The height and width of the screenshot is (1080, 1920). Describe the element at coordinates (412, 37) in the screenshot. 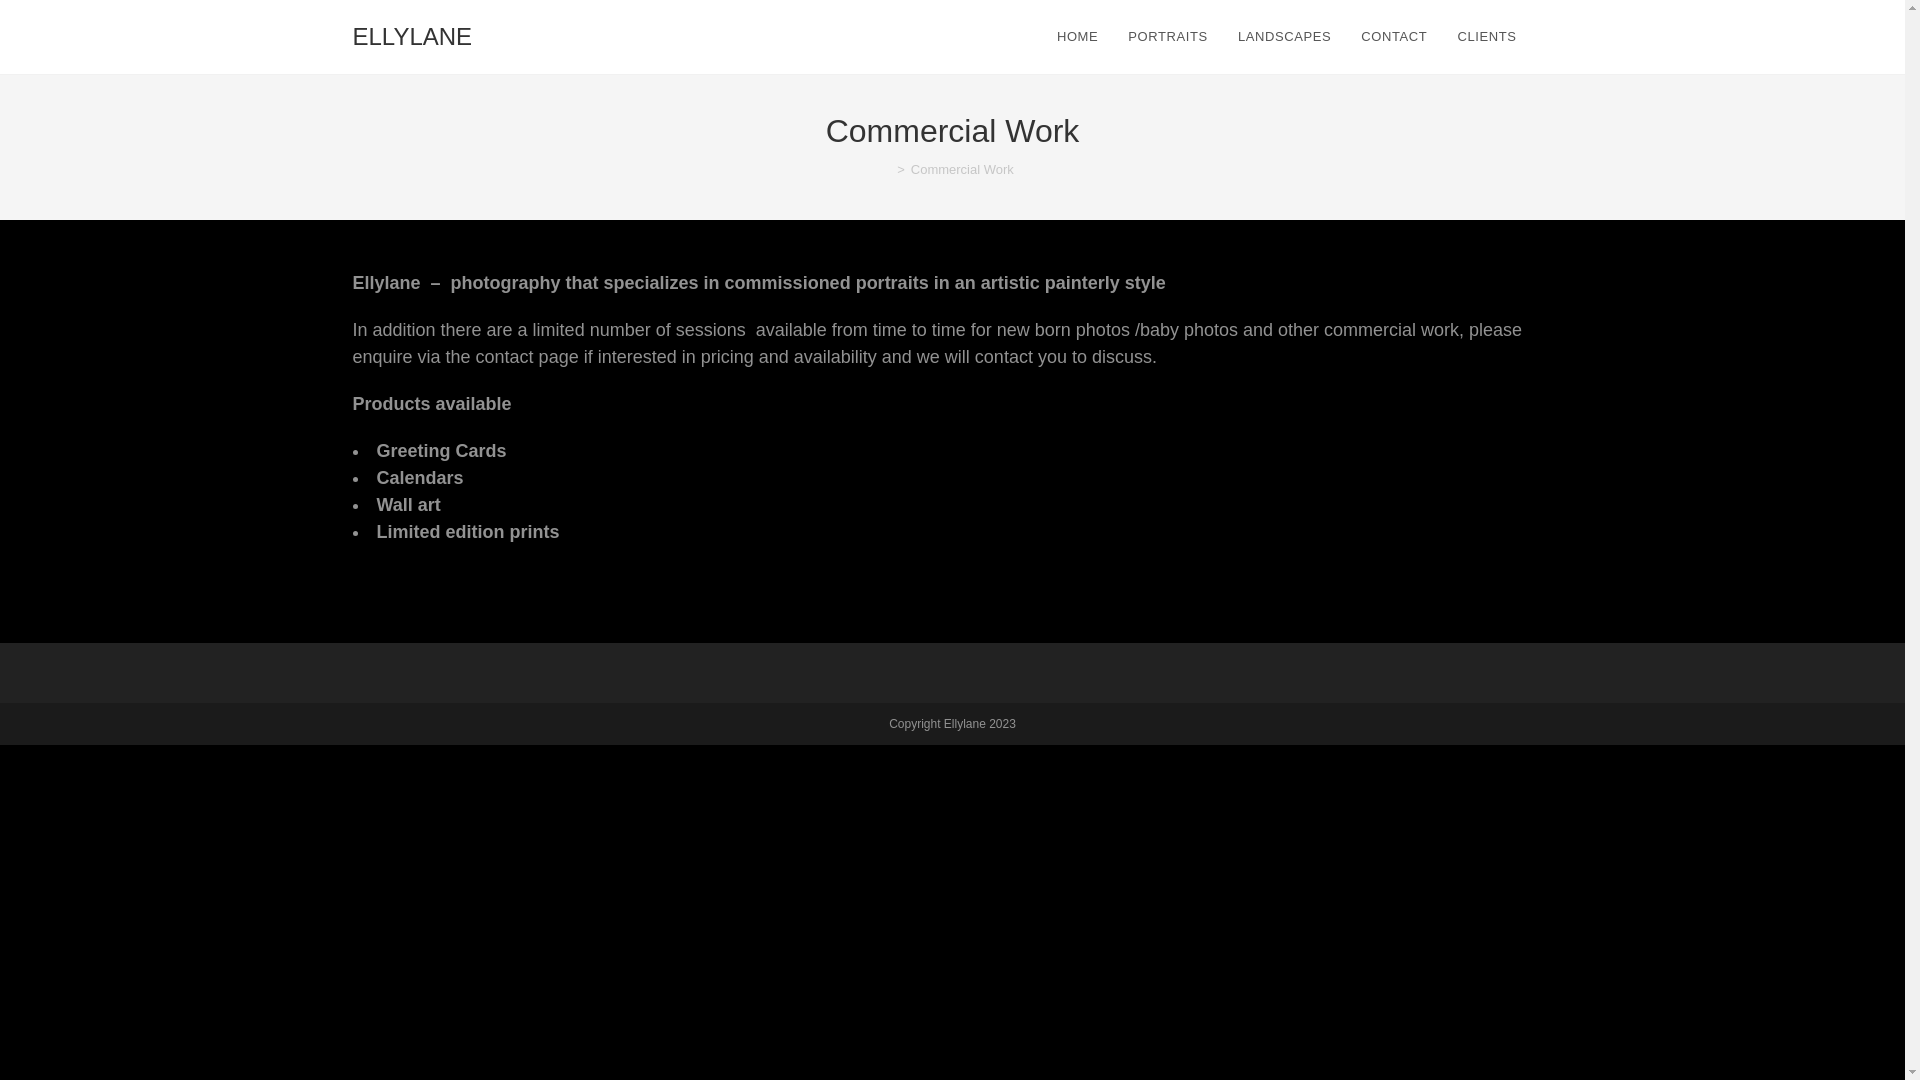

I see `ELLYLANE` at that location.